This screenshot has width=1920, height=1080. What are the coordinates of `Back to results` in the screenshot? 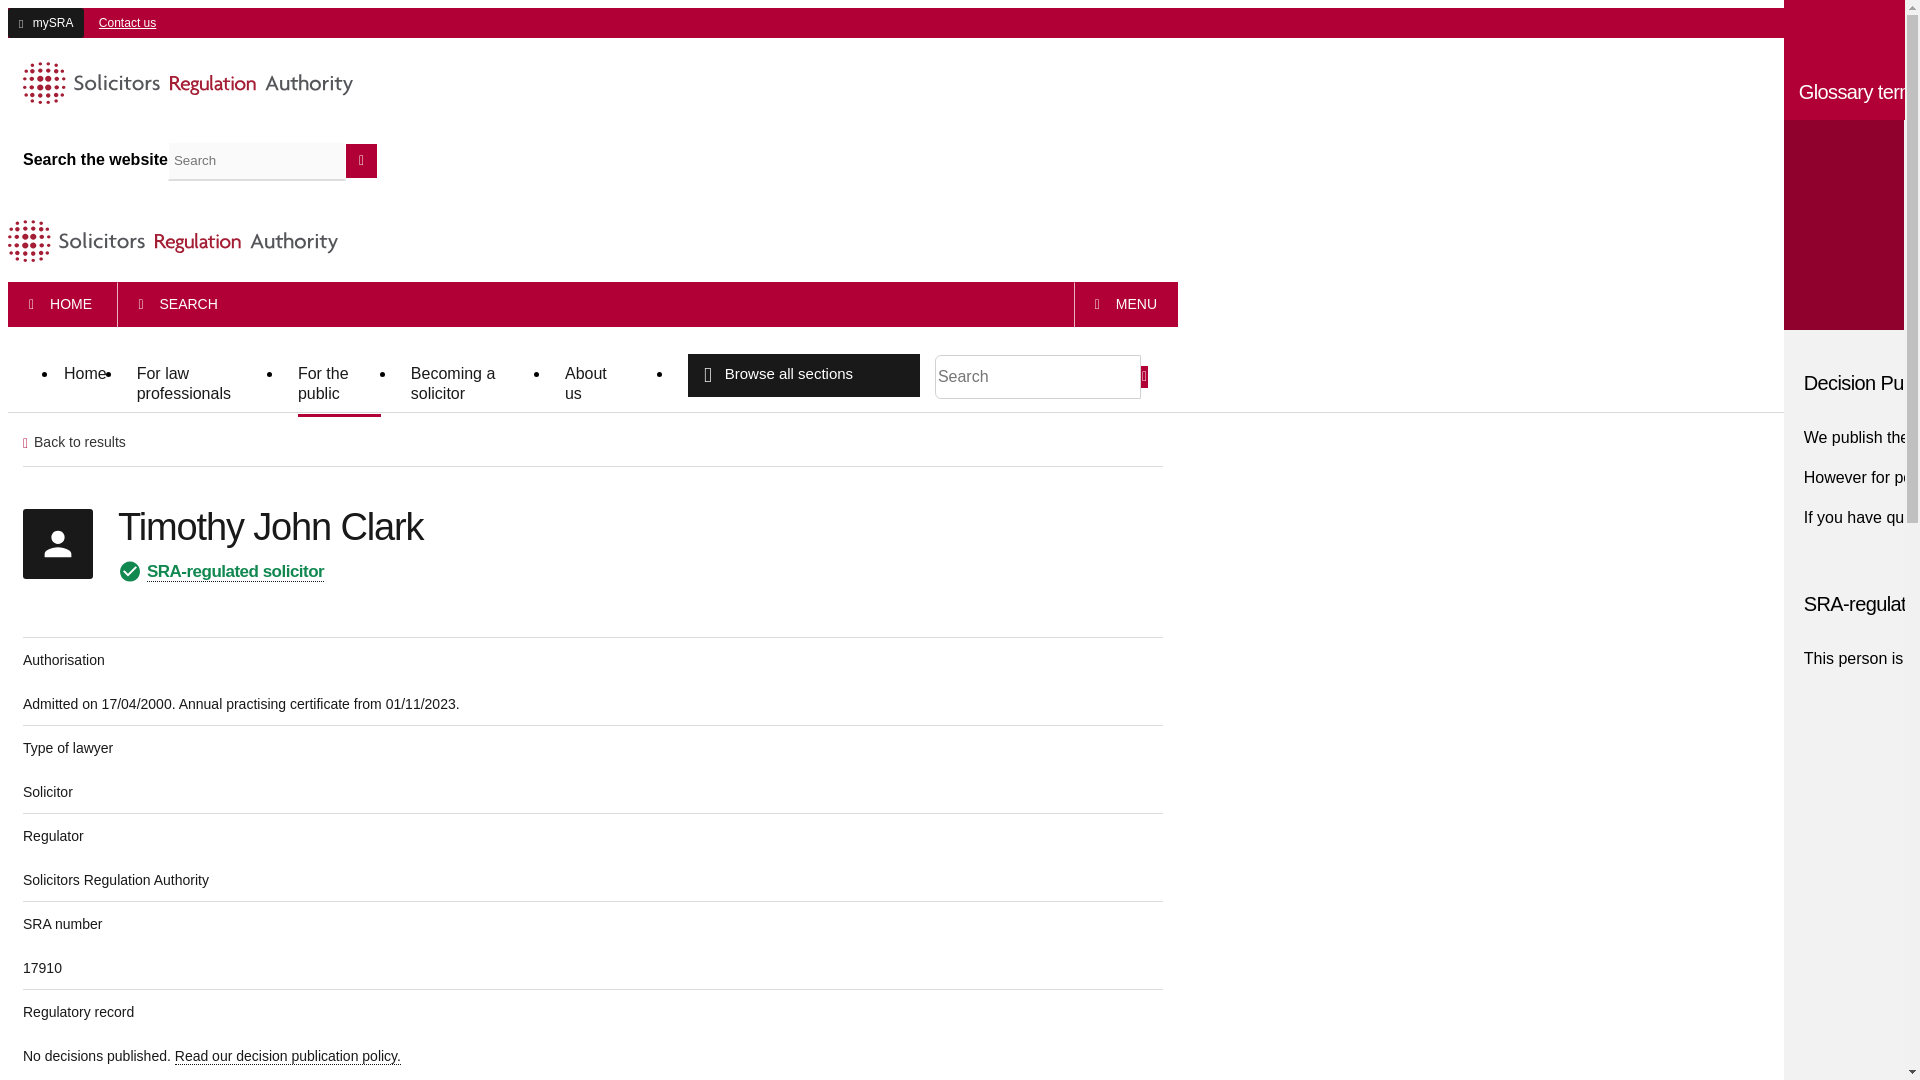 It's located at (80, 442).